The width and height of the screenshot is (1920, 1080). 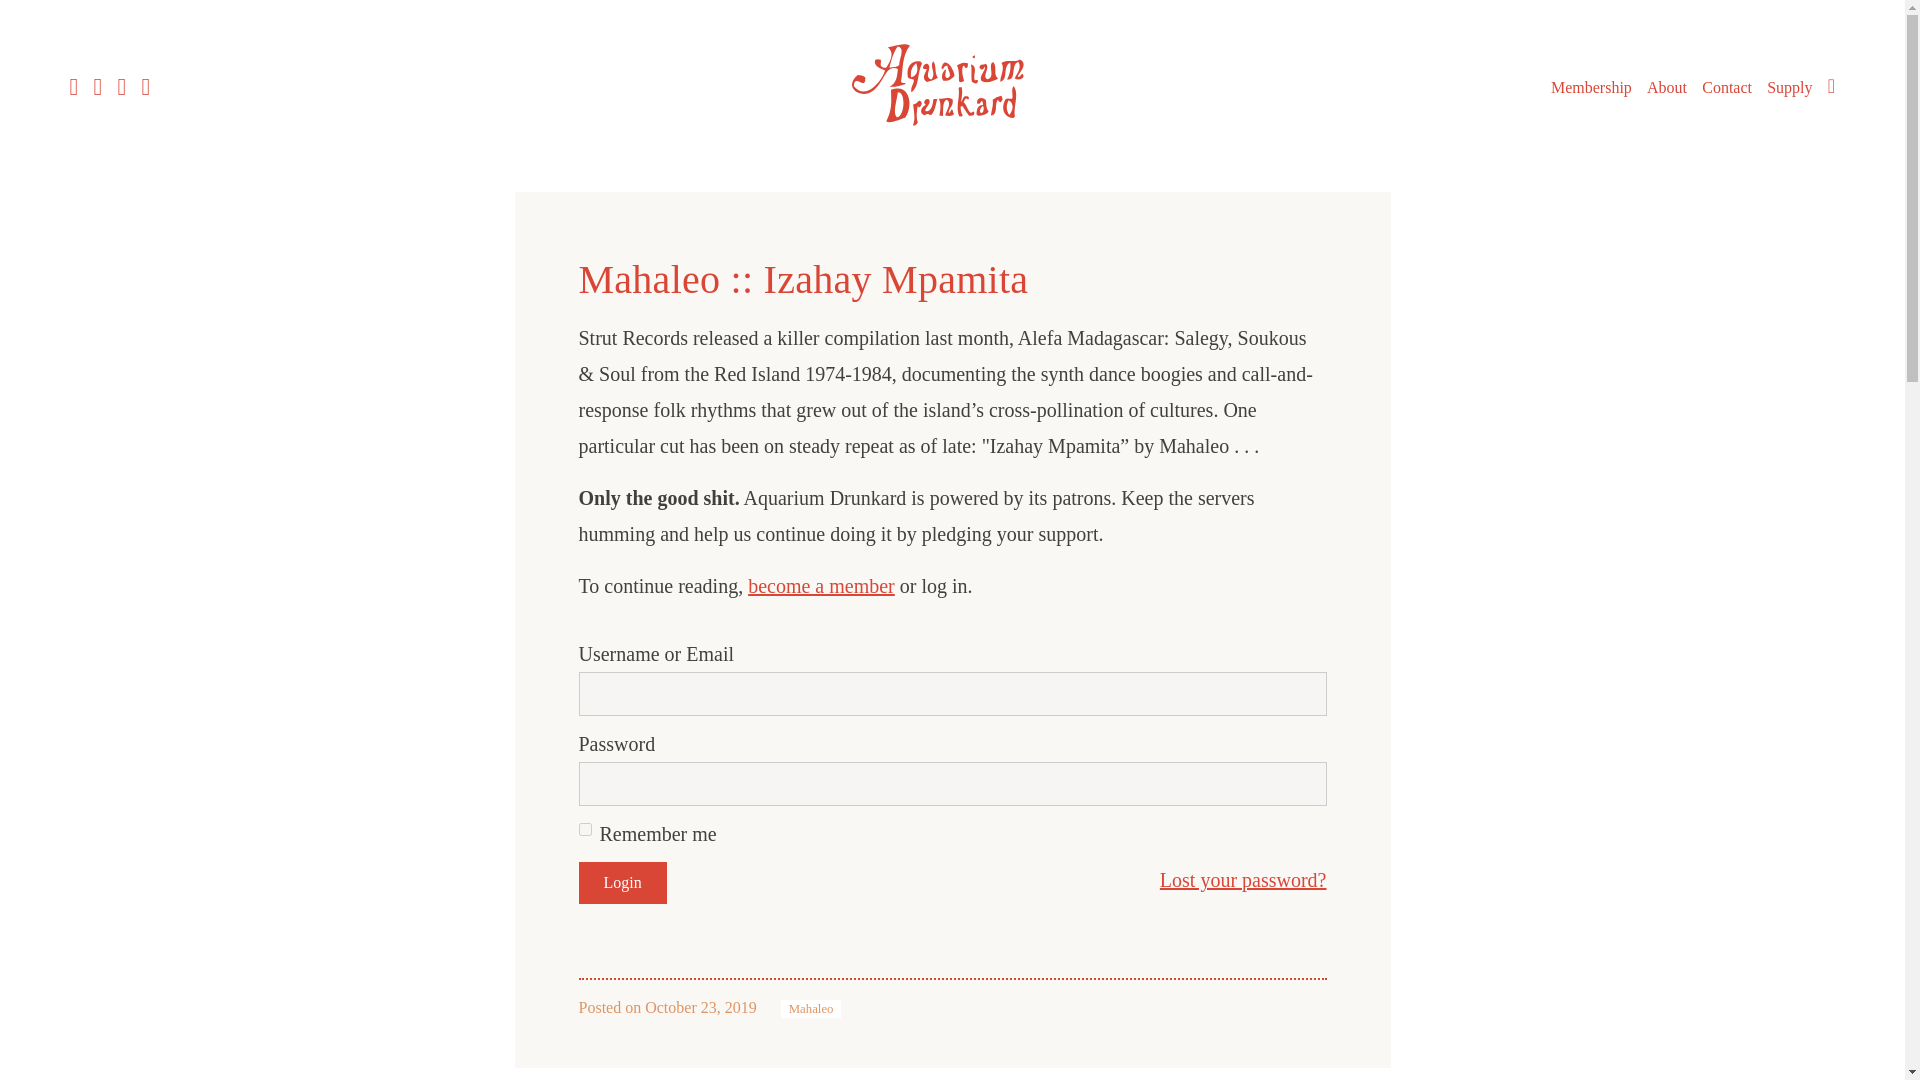 I want to click on Aquarium Drunkard, so click(x=952, y=85).